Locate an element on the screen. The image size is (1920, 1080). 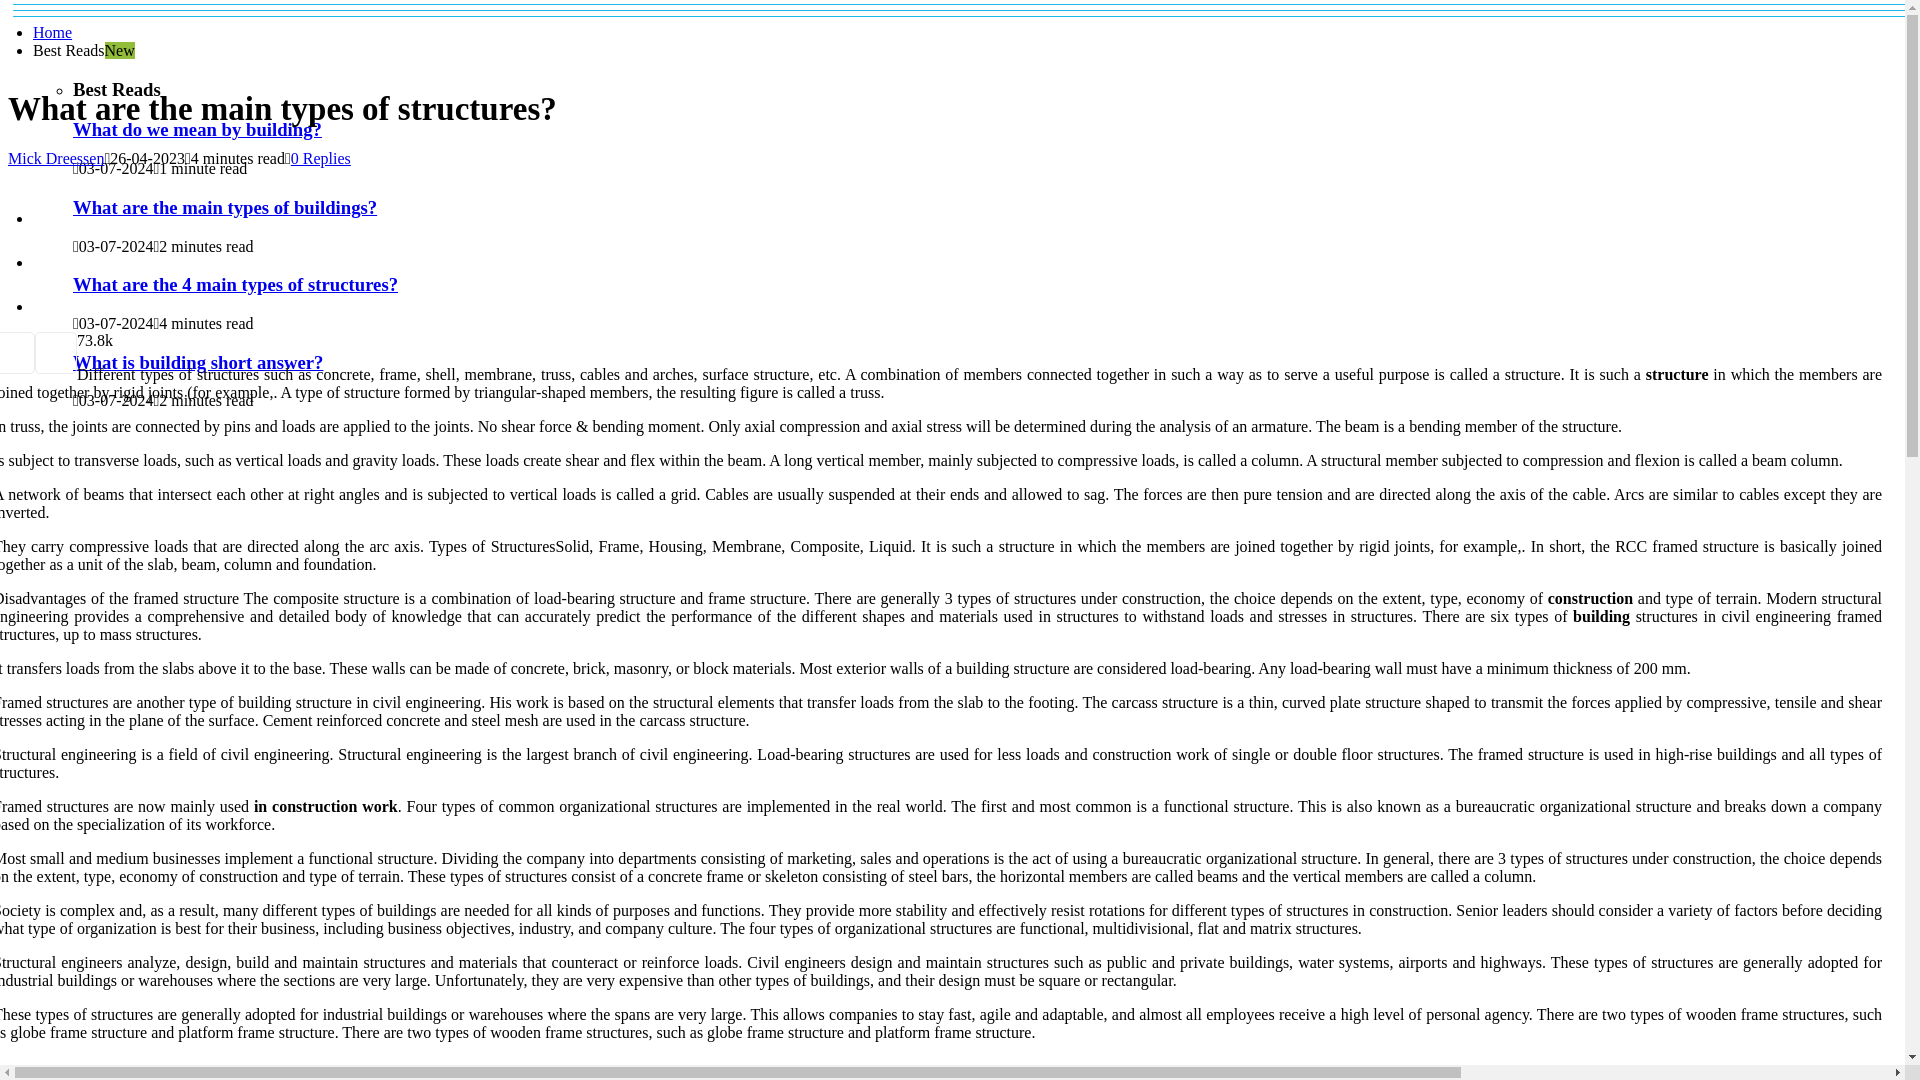
Mick Dreessen is located at coordinates (55, 158).